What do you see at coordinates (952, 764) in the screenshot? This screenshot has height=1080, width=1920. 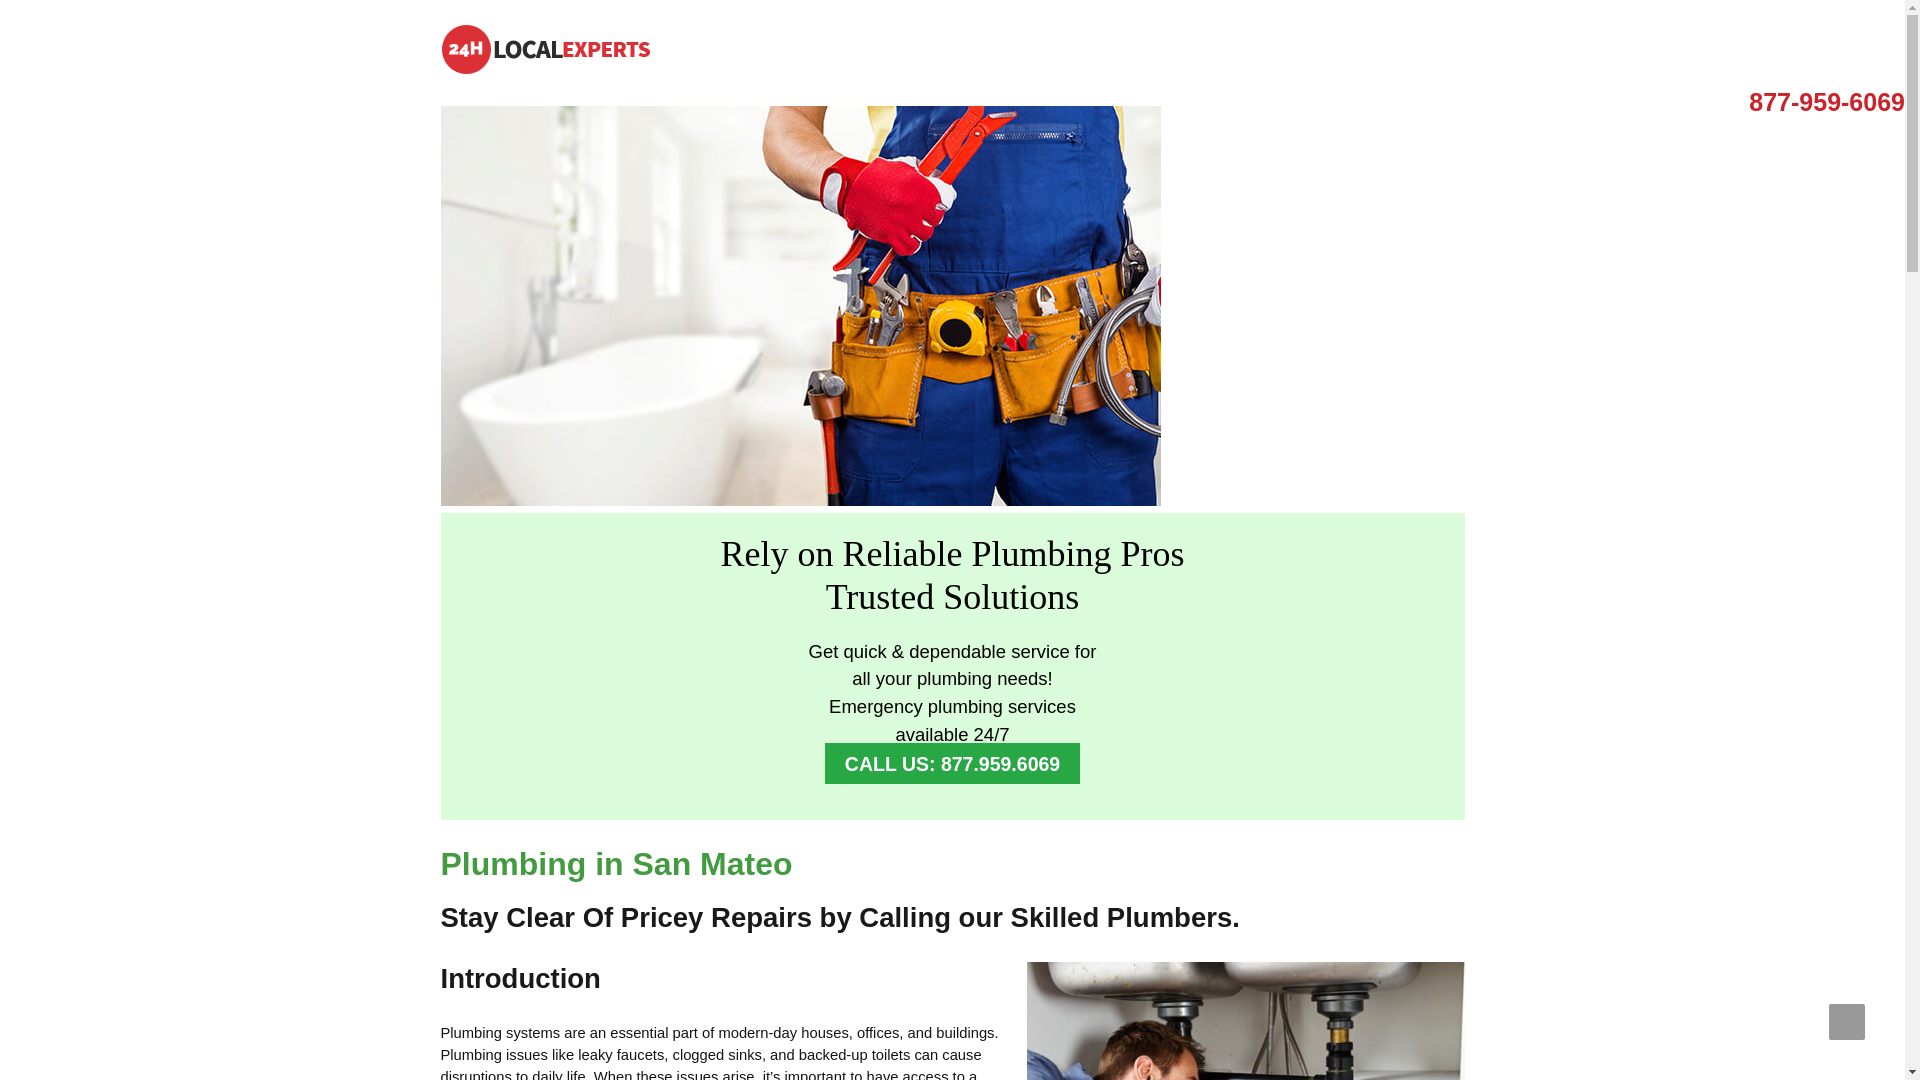 I see `CALL US: 877.959.6069` at bounding box center [952, 764].